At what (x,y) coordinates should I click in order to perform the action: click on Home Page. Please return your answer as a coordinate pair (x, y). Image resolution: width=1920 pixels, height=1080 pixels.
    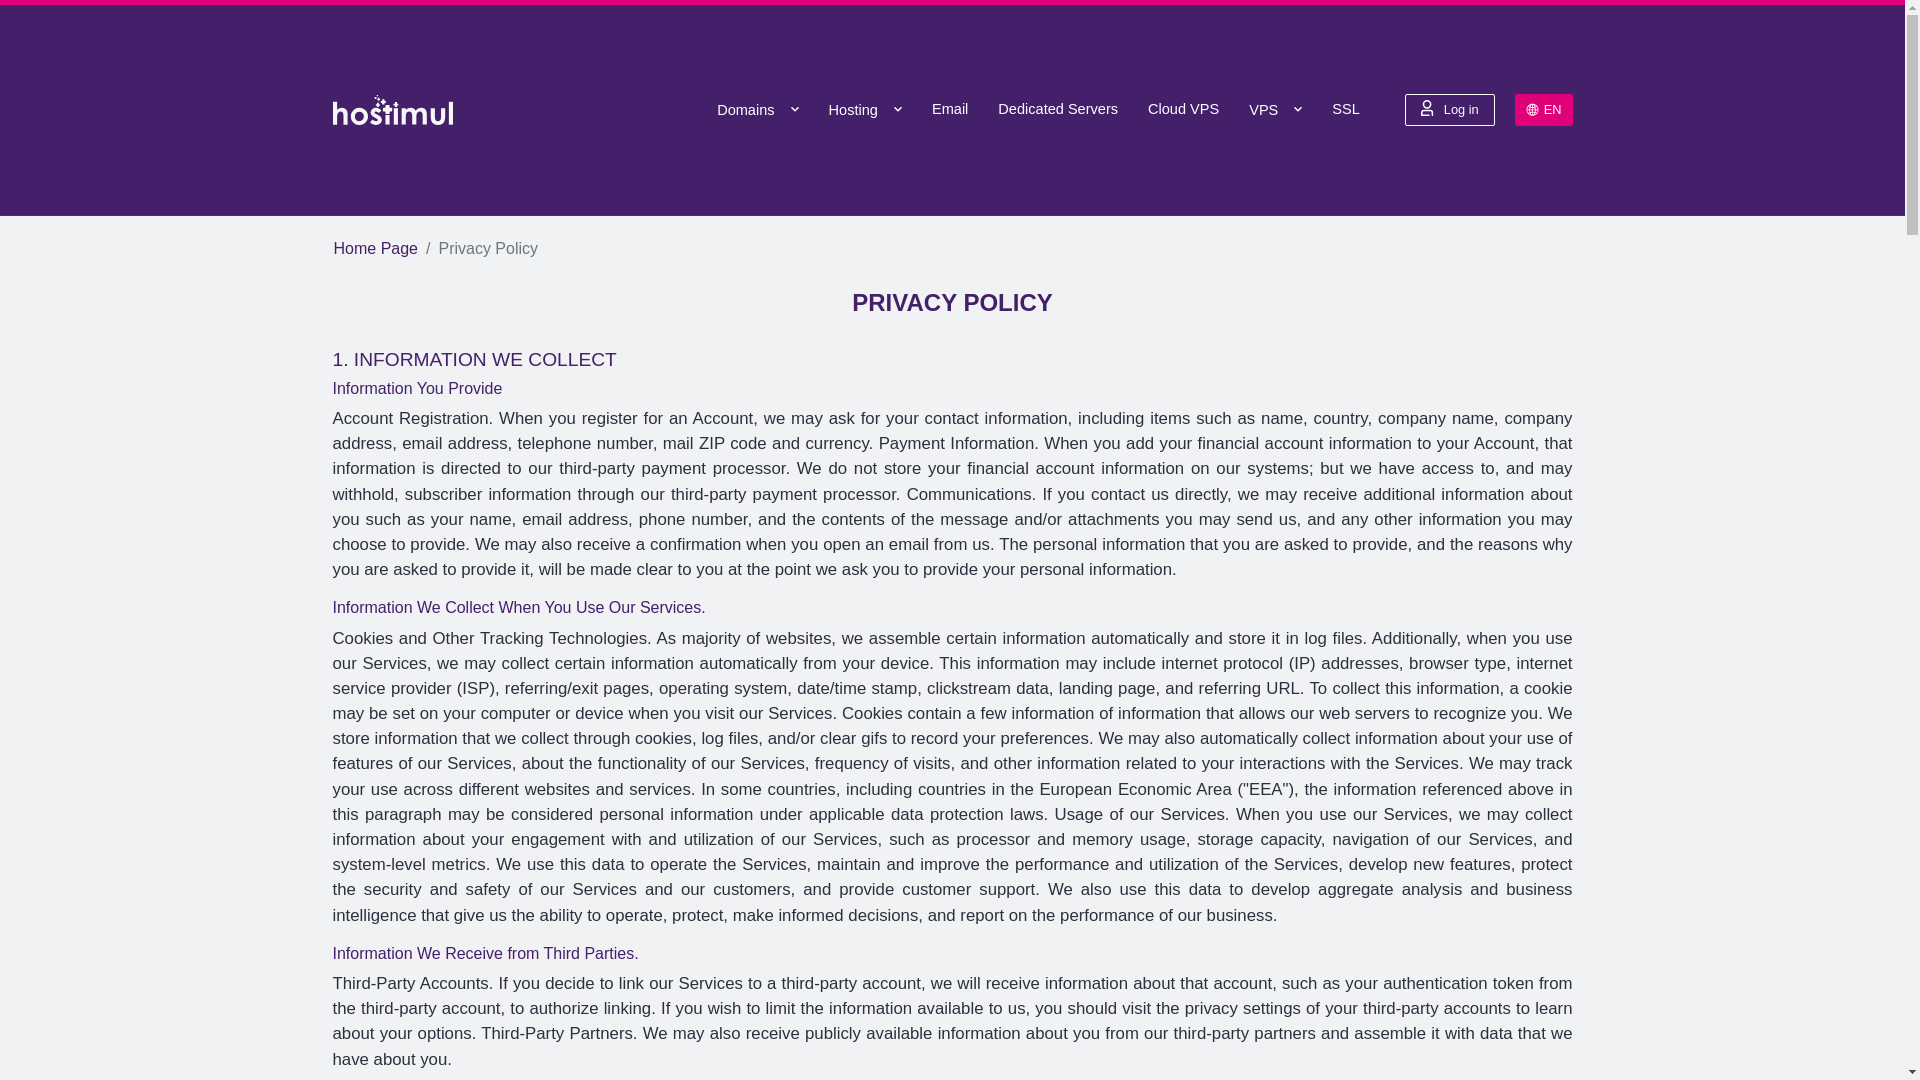
    Looking at the image, I should click on (376, 248).